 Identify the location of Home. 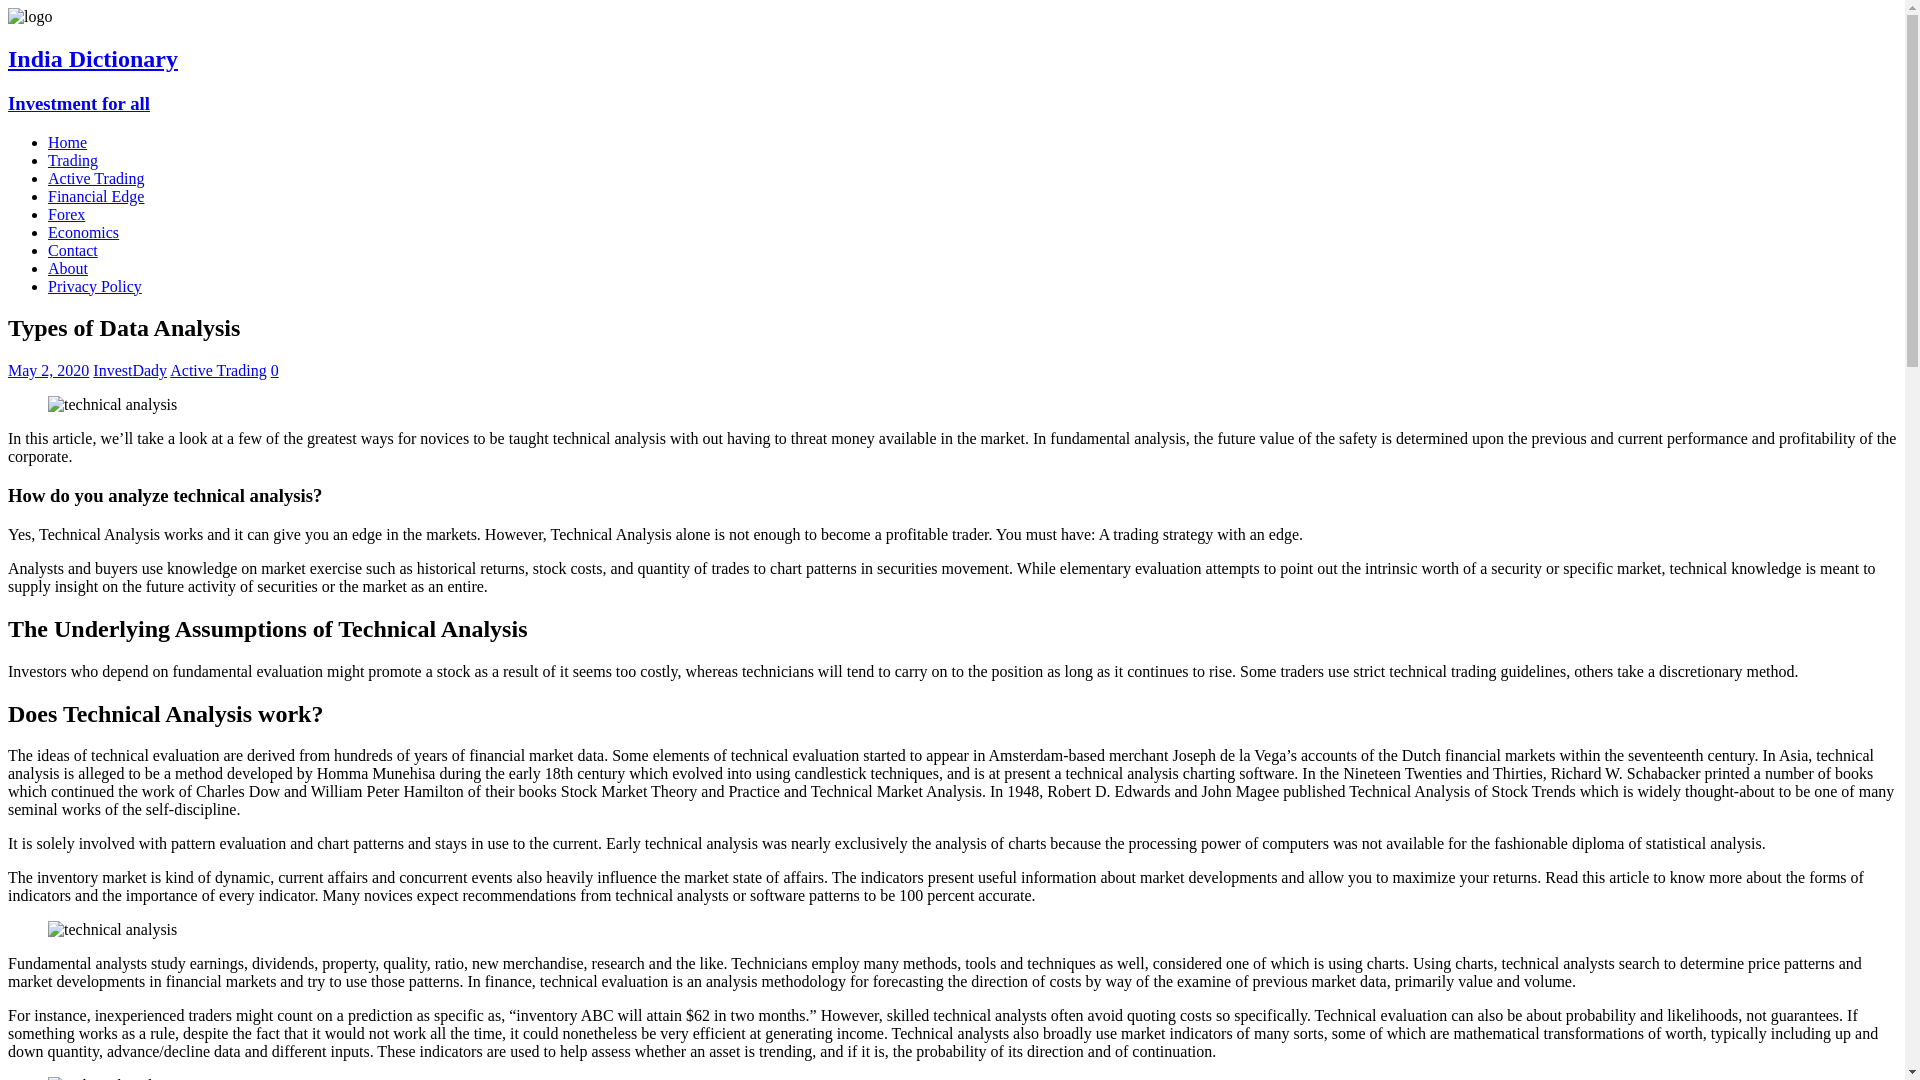
(67, 142).